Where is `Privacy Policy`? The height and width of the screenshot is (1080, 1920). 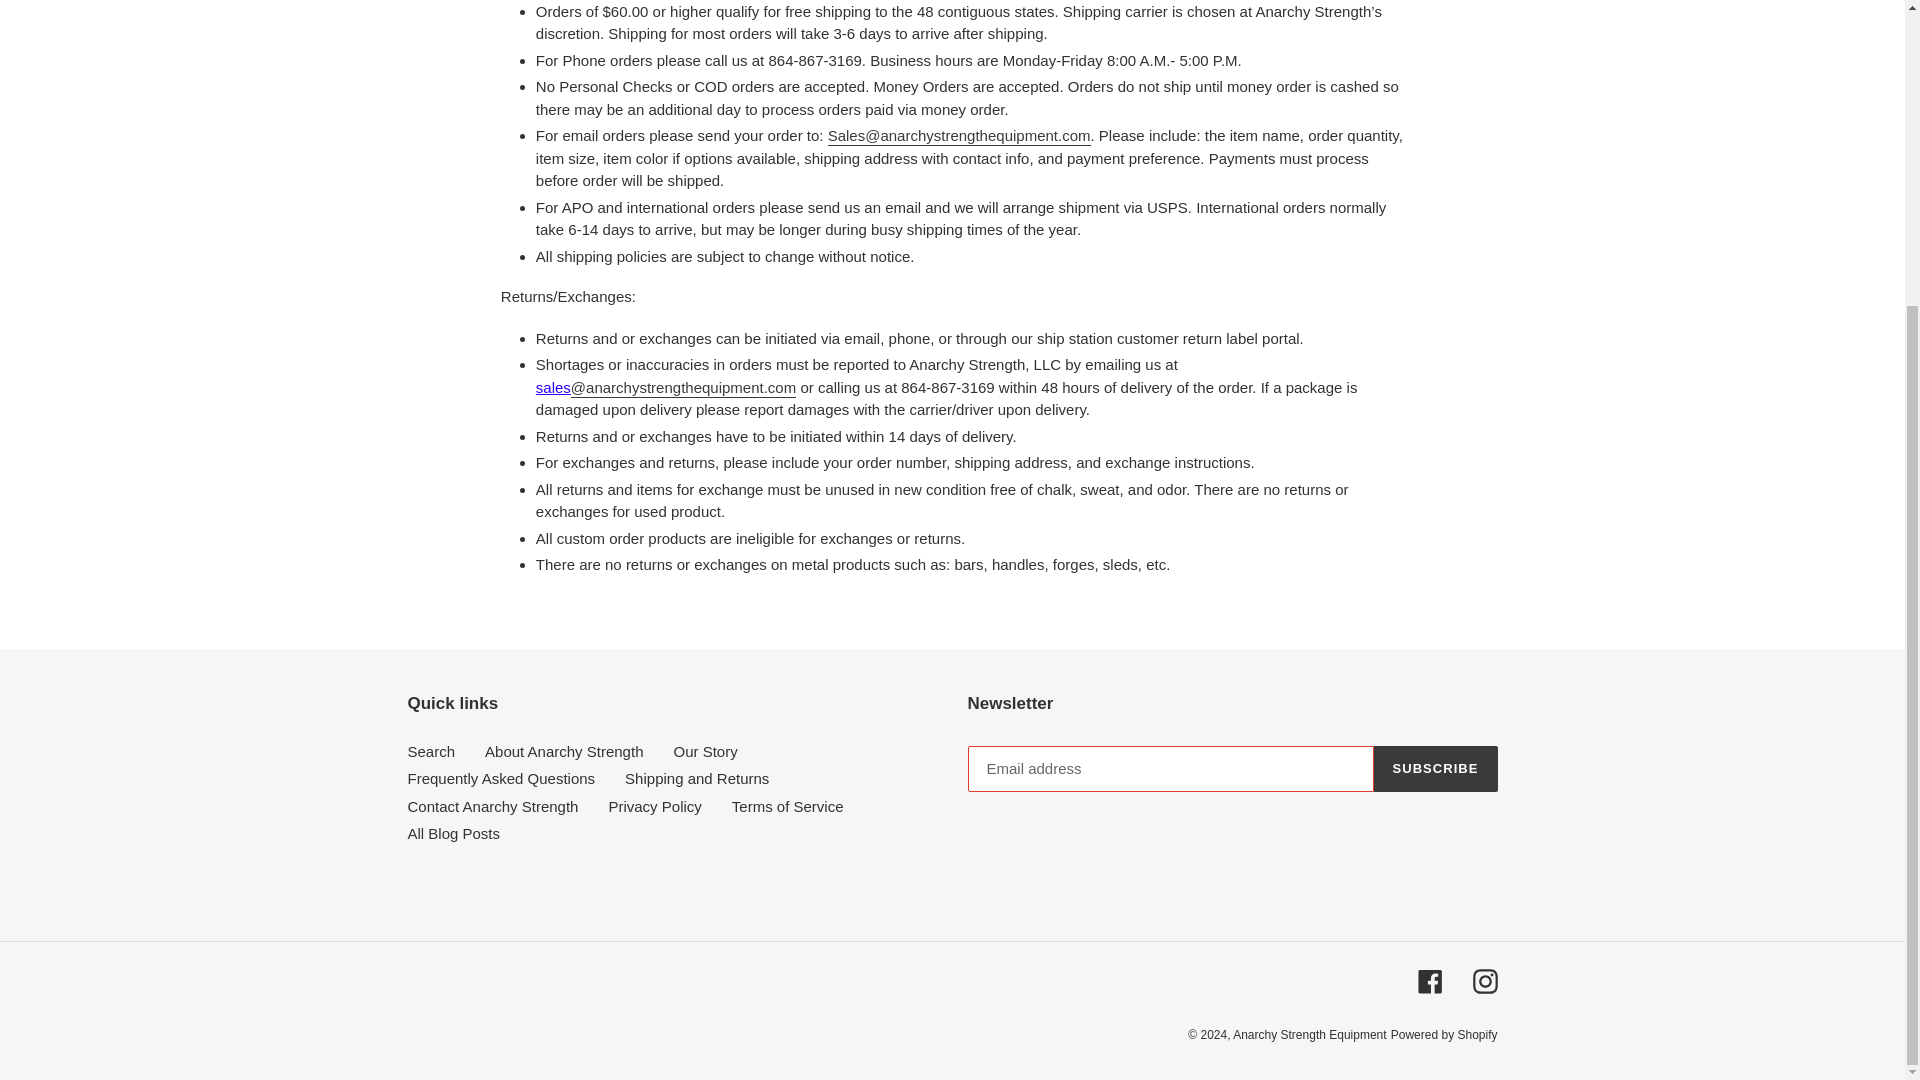
Privacy Policy is located at coordinates (654, 806).